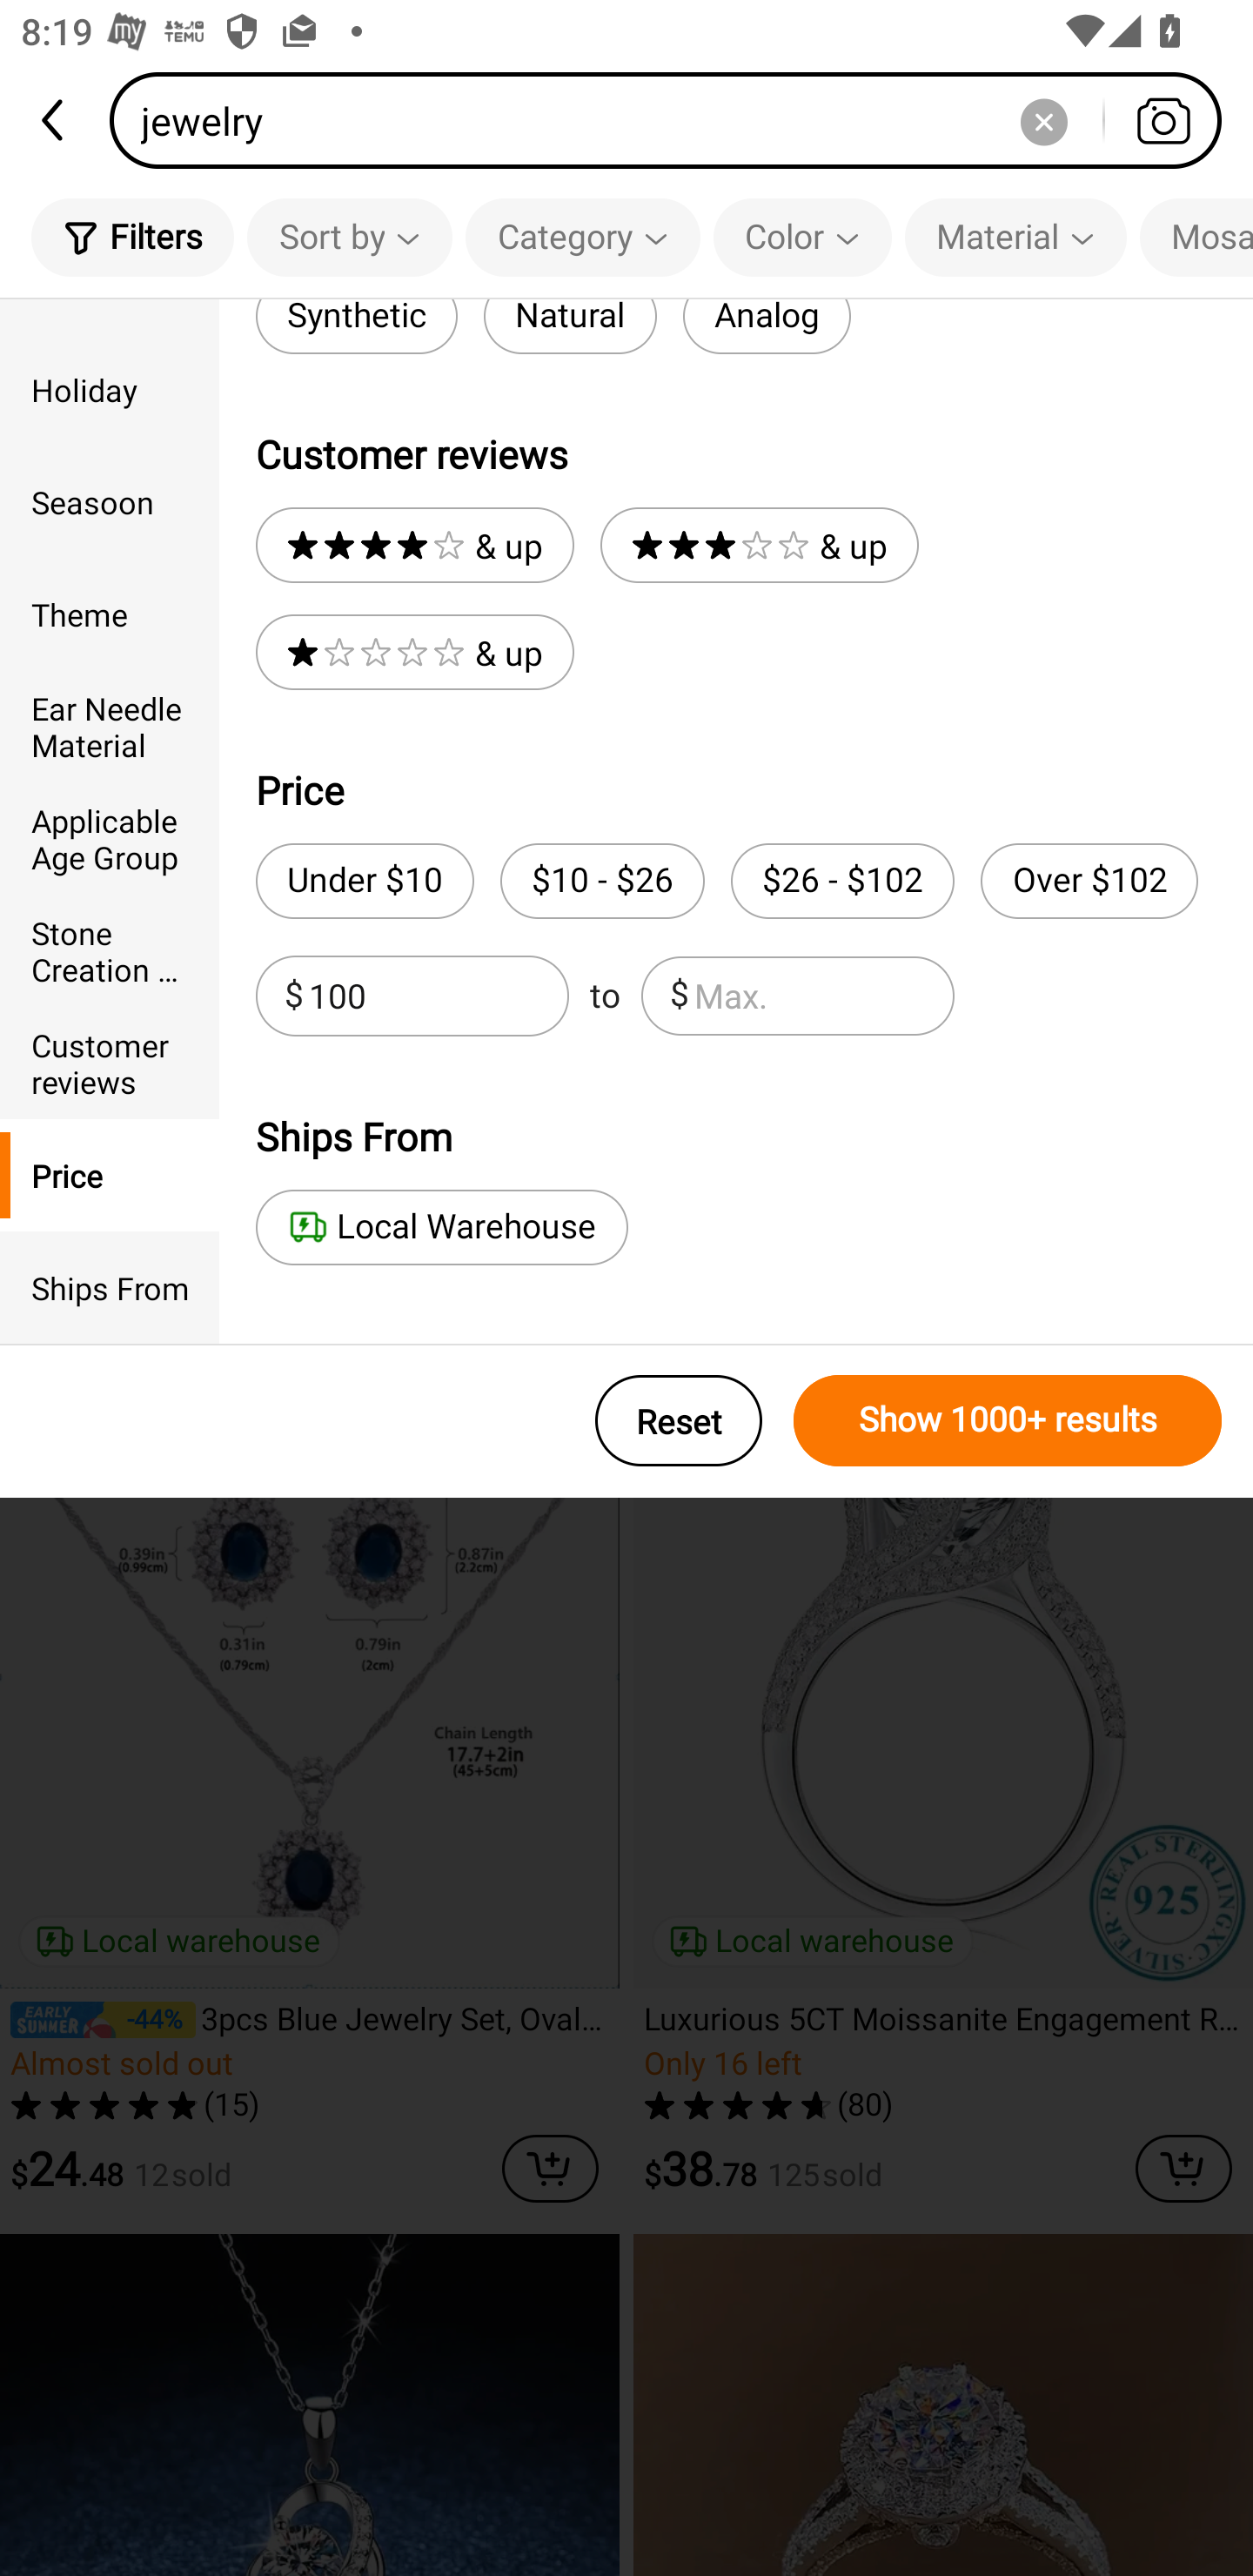 Image resolution: width=1253 pixels, height=2576 pixels. I want to click on & up, so click(414, 545).